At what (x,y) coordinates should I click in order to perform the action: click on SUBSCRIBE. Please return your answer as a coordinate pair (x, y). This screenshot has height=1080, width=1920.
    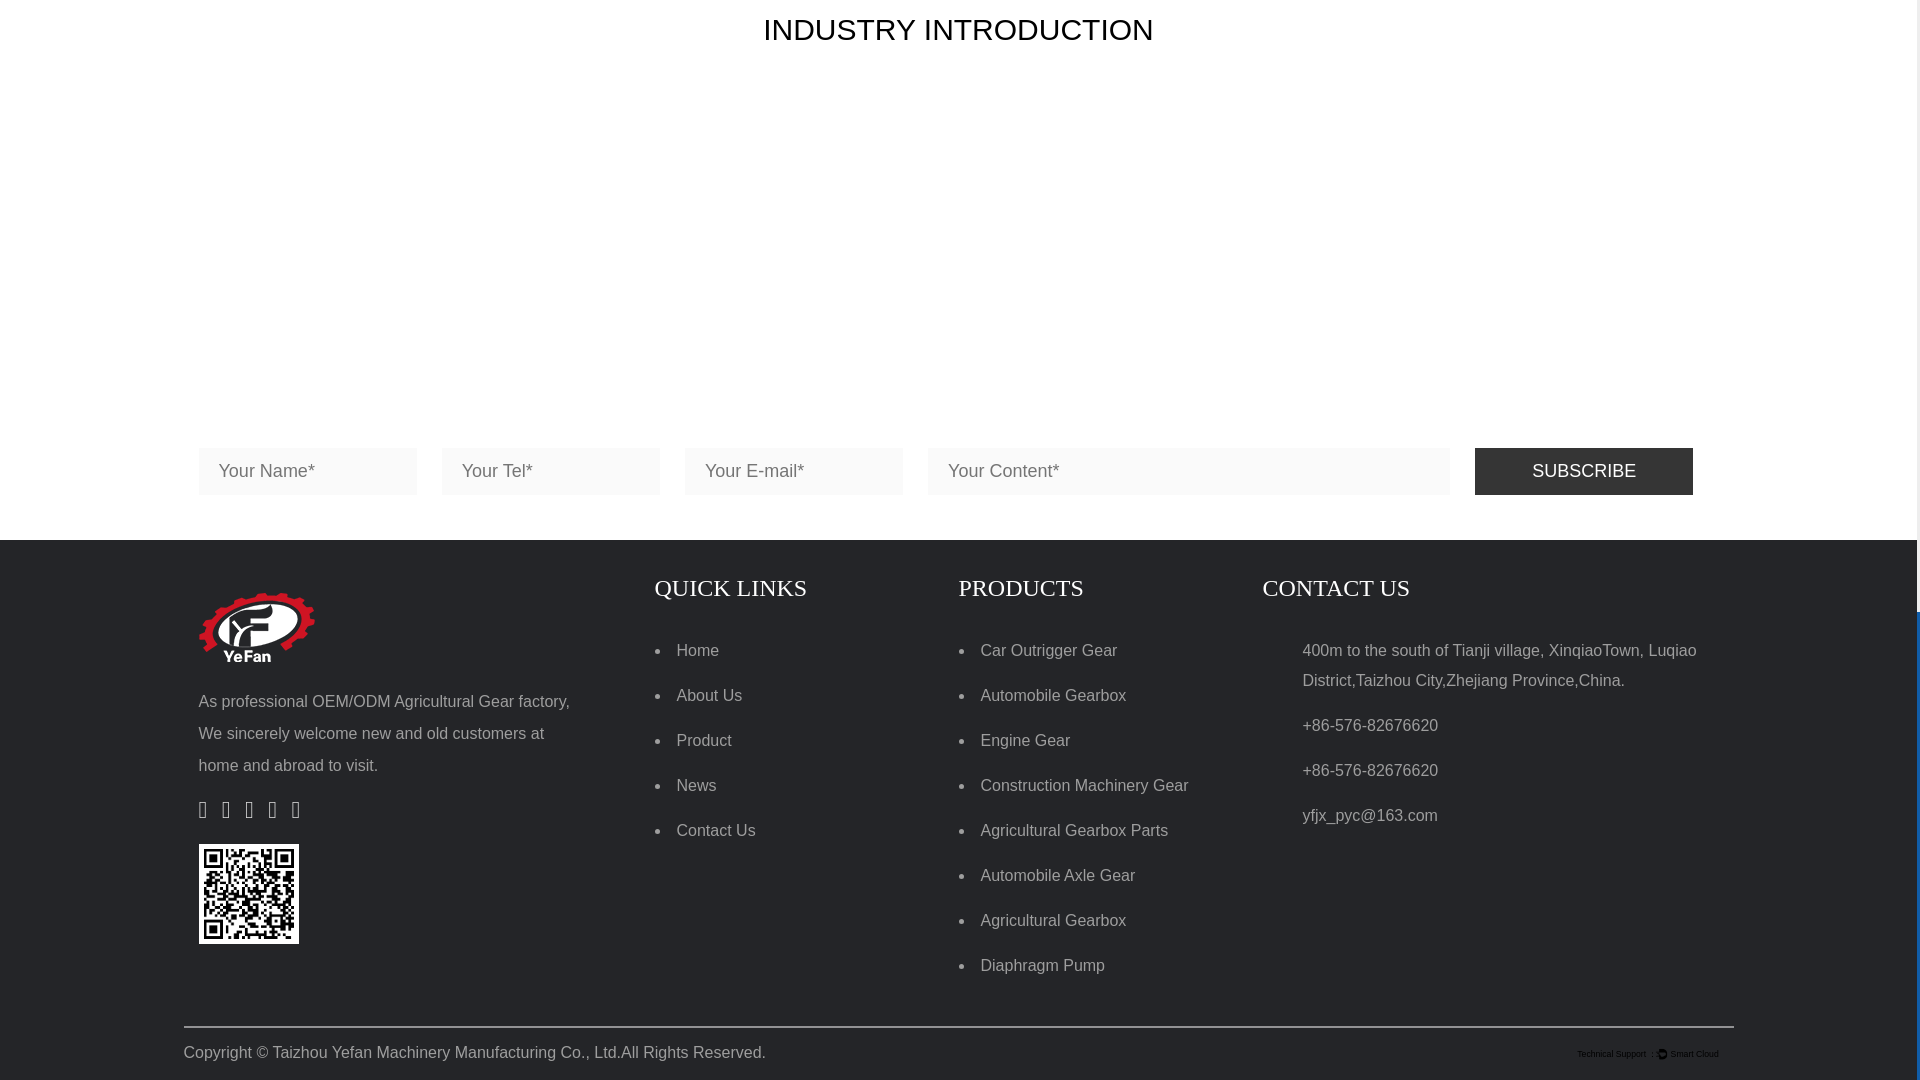
    Looking at the image, I should click on (1584, 470).